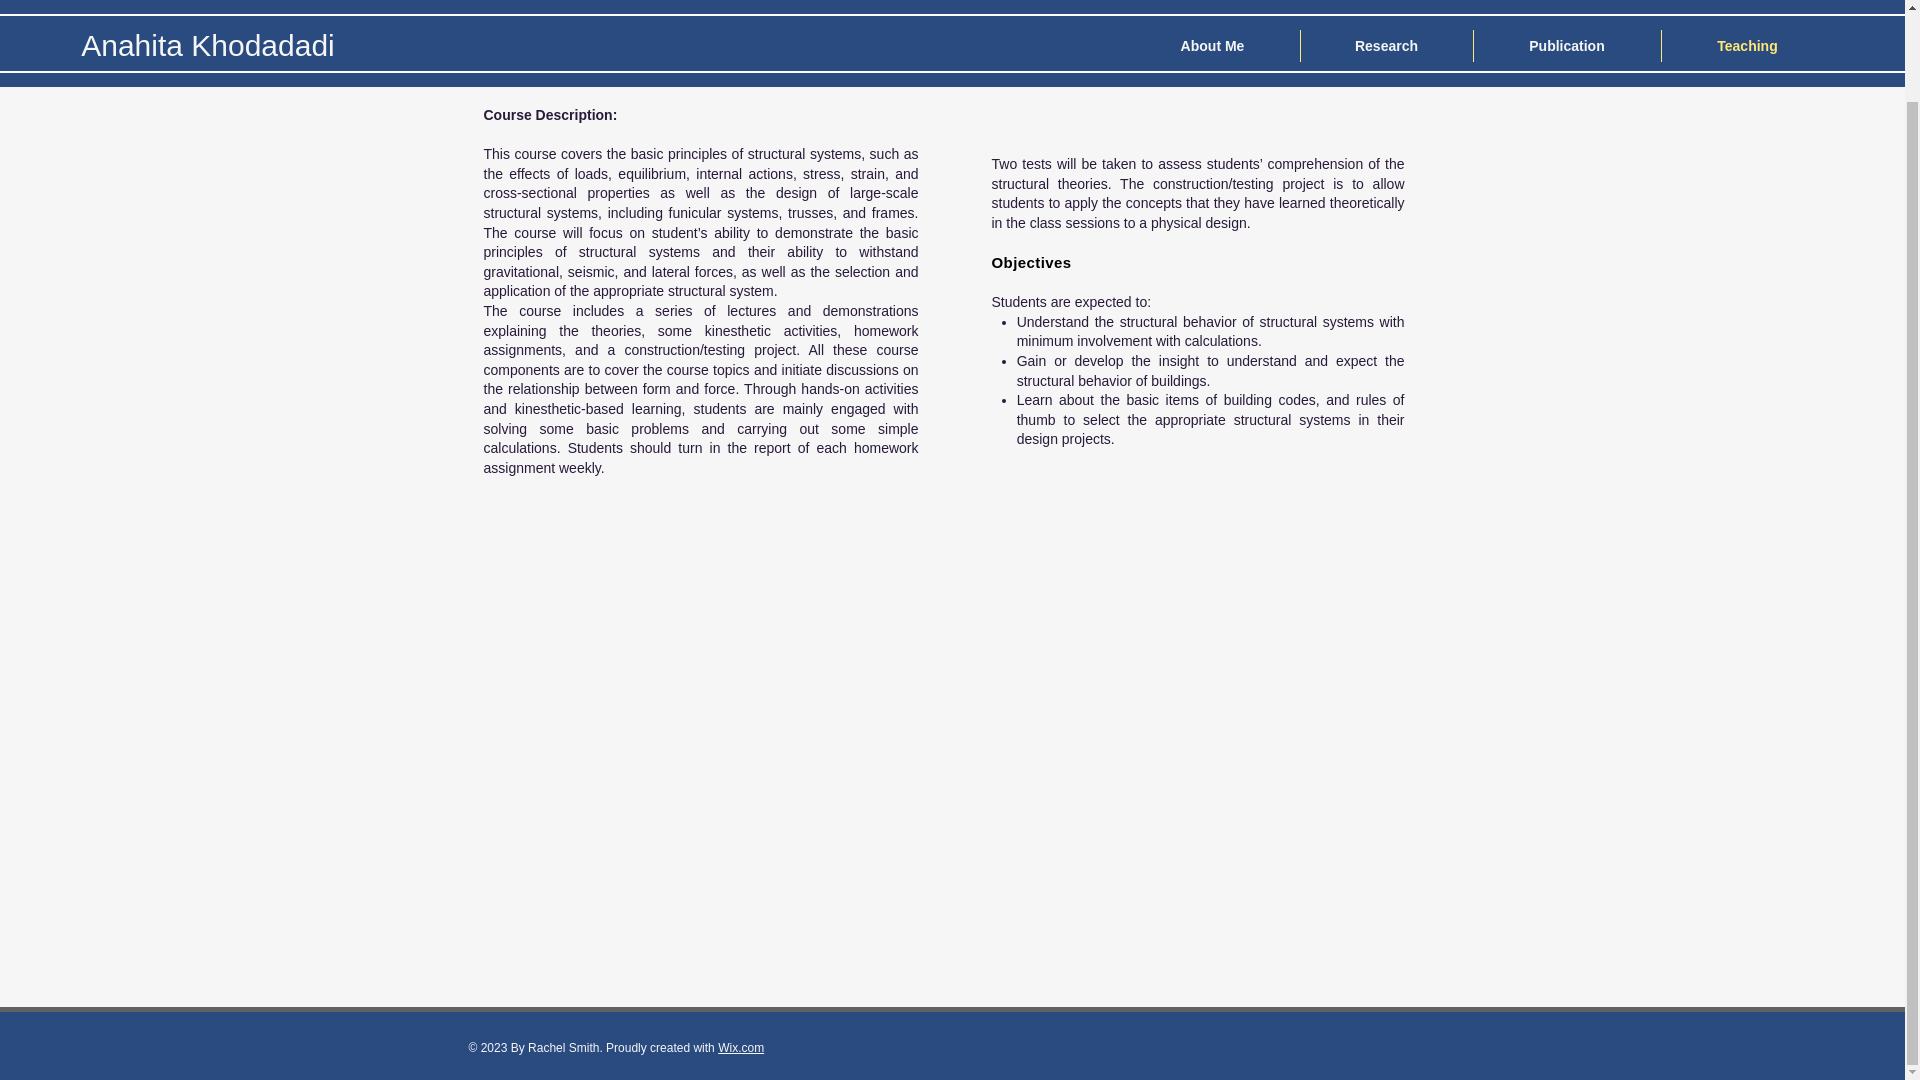 The width and height of the screenshot is (1920, 1080). Describe the element at coordinates (741, 1048) in the screenshot. I see `Wix.com` at that location.